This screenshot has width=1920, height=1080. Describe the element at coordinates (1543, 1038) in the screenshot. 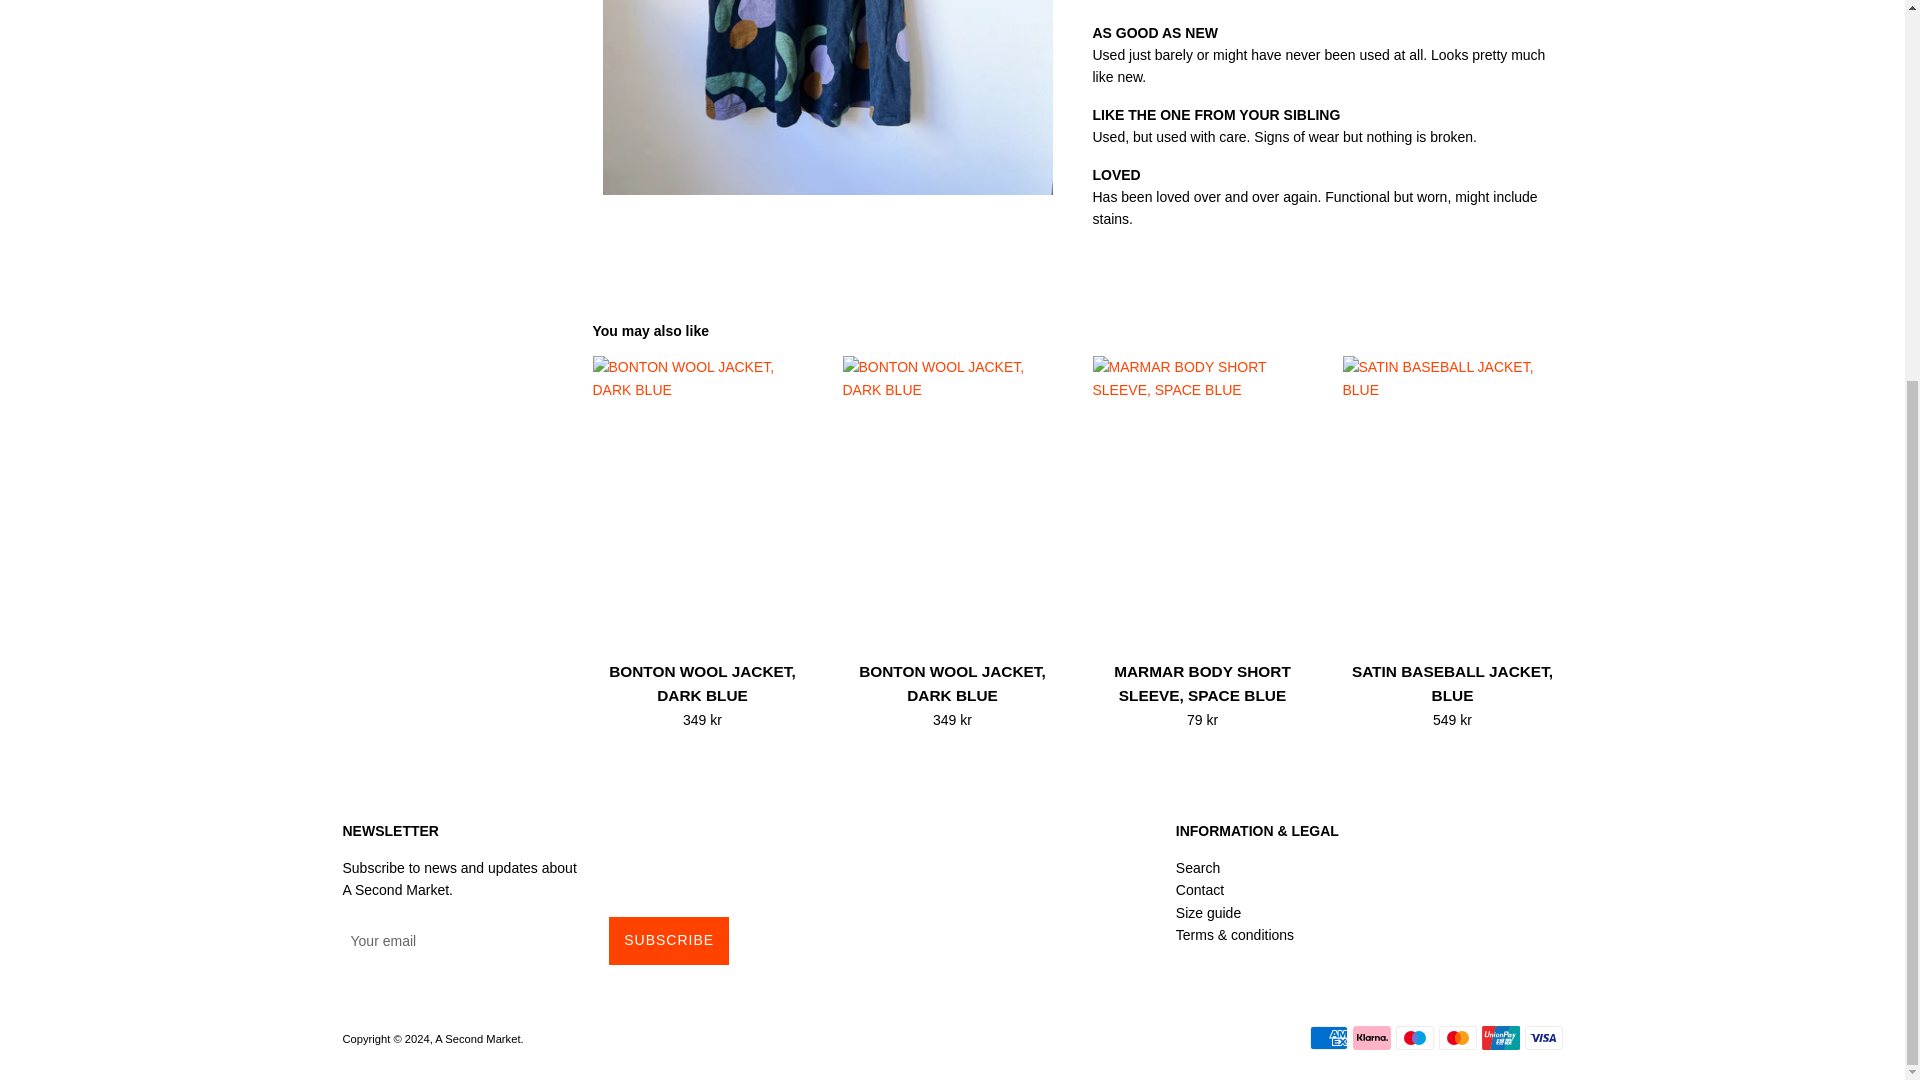

I see `Visa` at that location.